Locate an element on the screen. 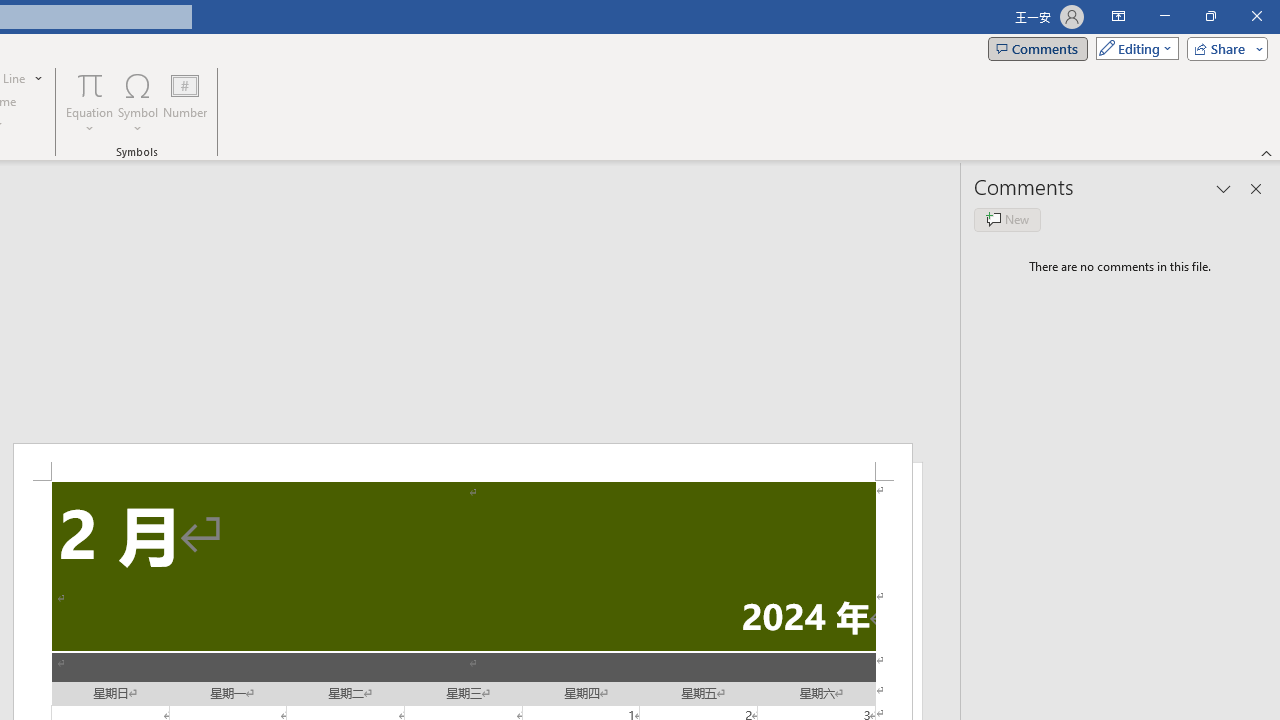 This screenshot has width=1280, height=720. Minimize is located at coordinates (1164, 16).